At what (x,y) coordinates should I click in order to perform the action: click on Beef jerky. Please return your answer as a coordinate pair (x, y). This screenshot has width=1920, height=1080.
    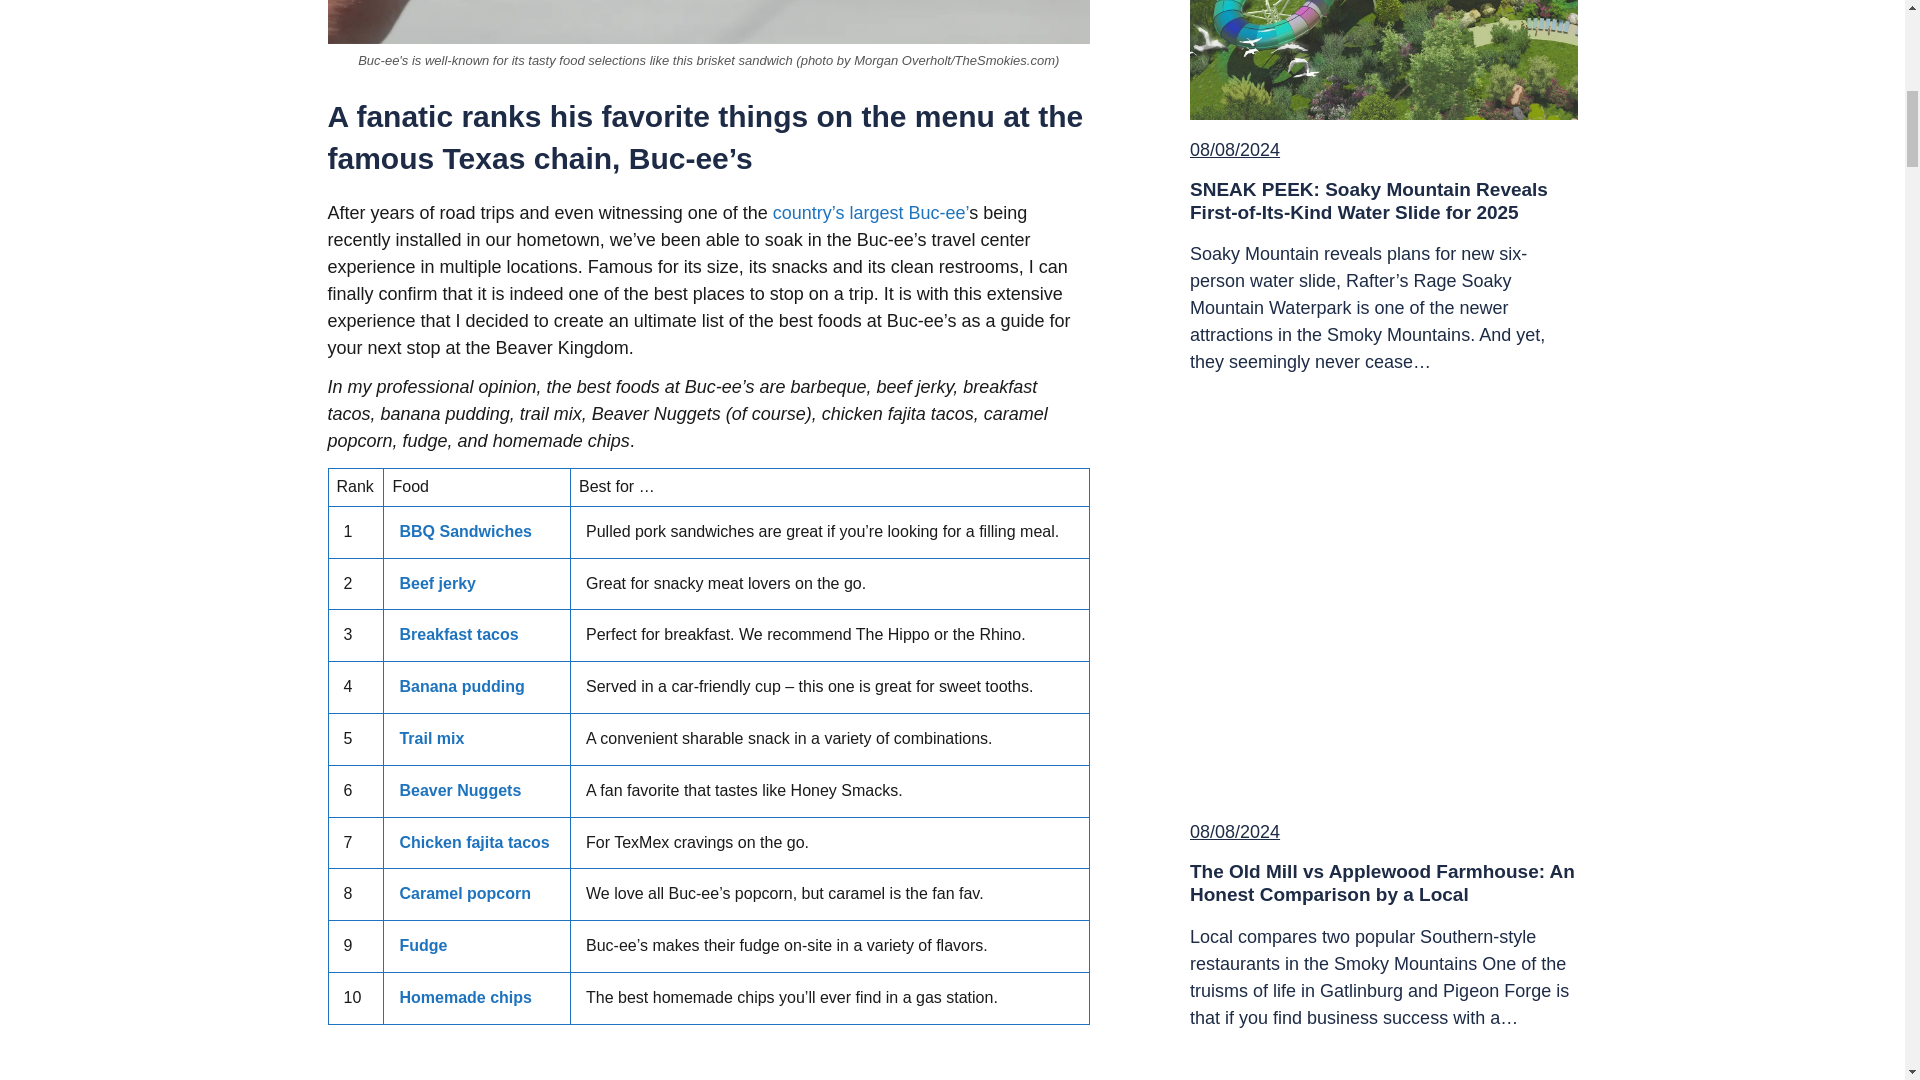
    Looking at the image, I should click on (438, 582).